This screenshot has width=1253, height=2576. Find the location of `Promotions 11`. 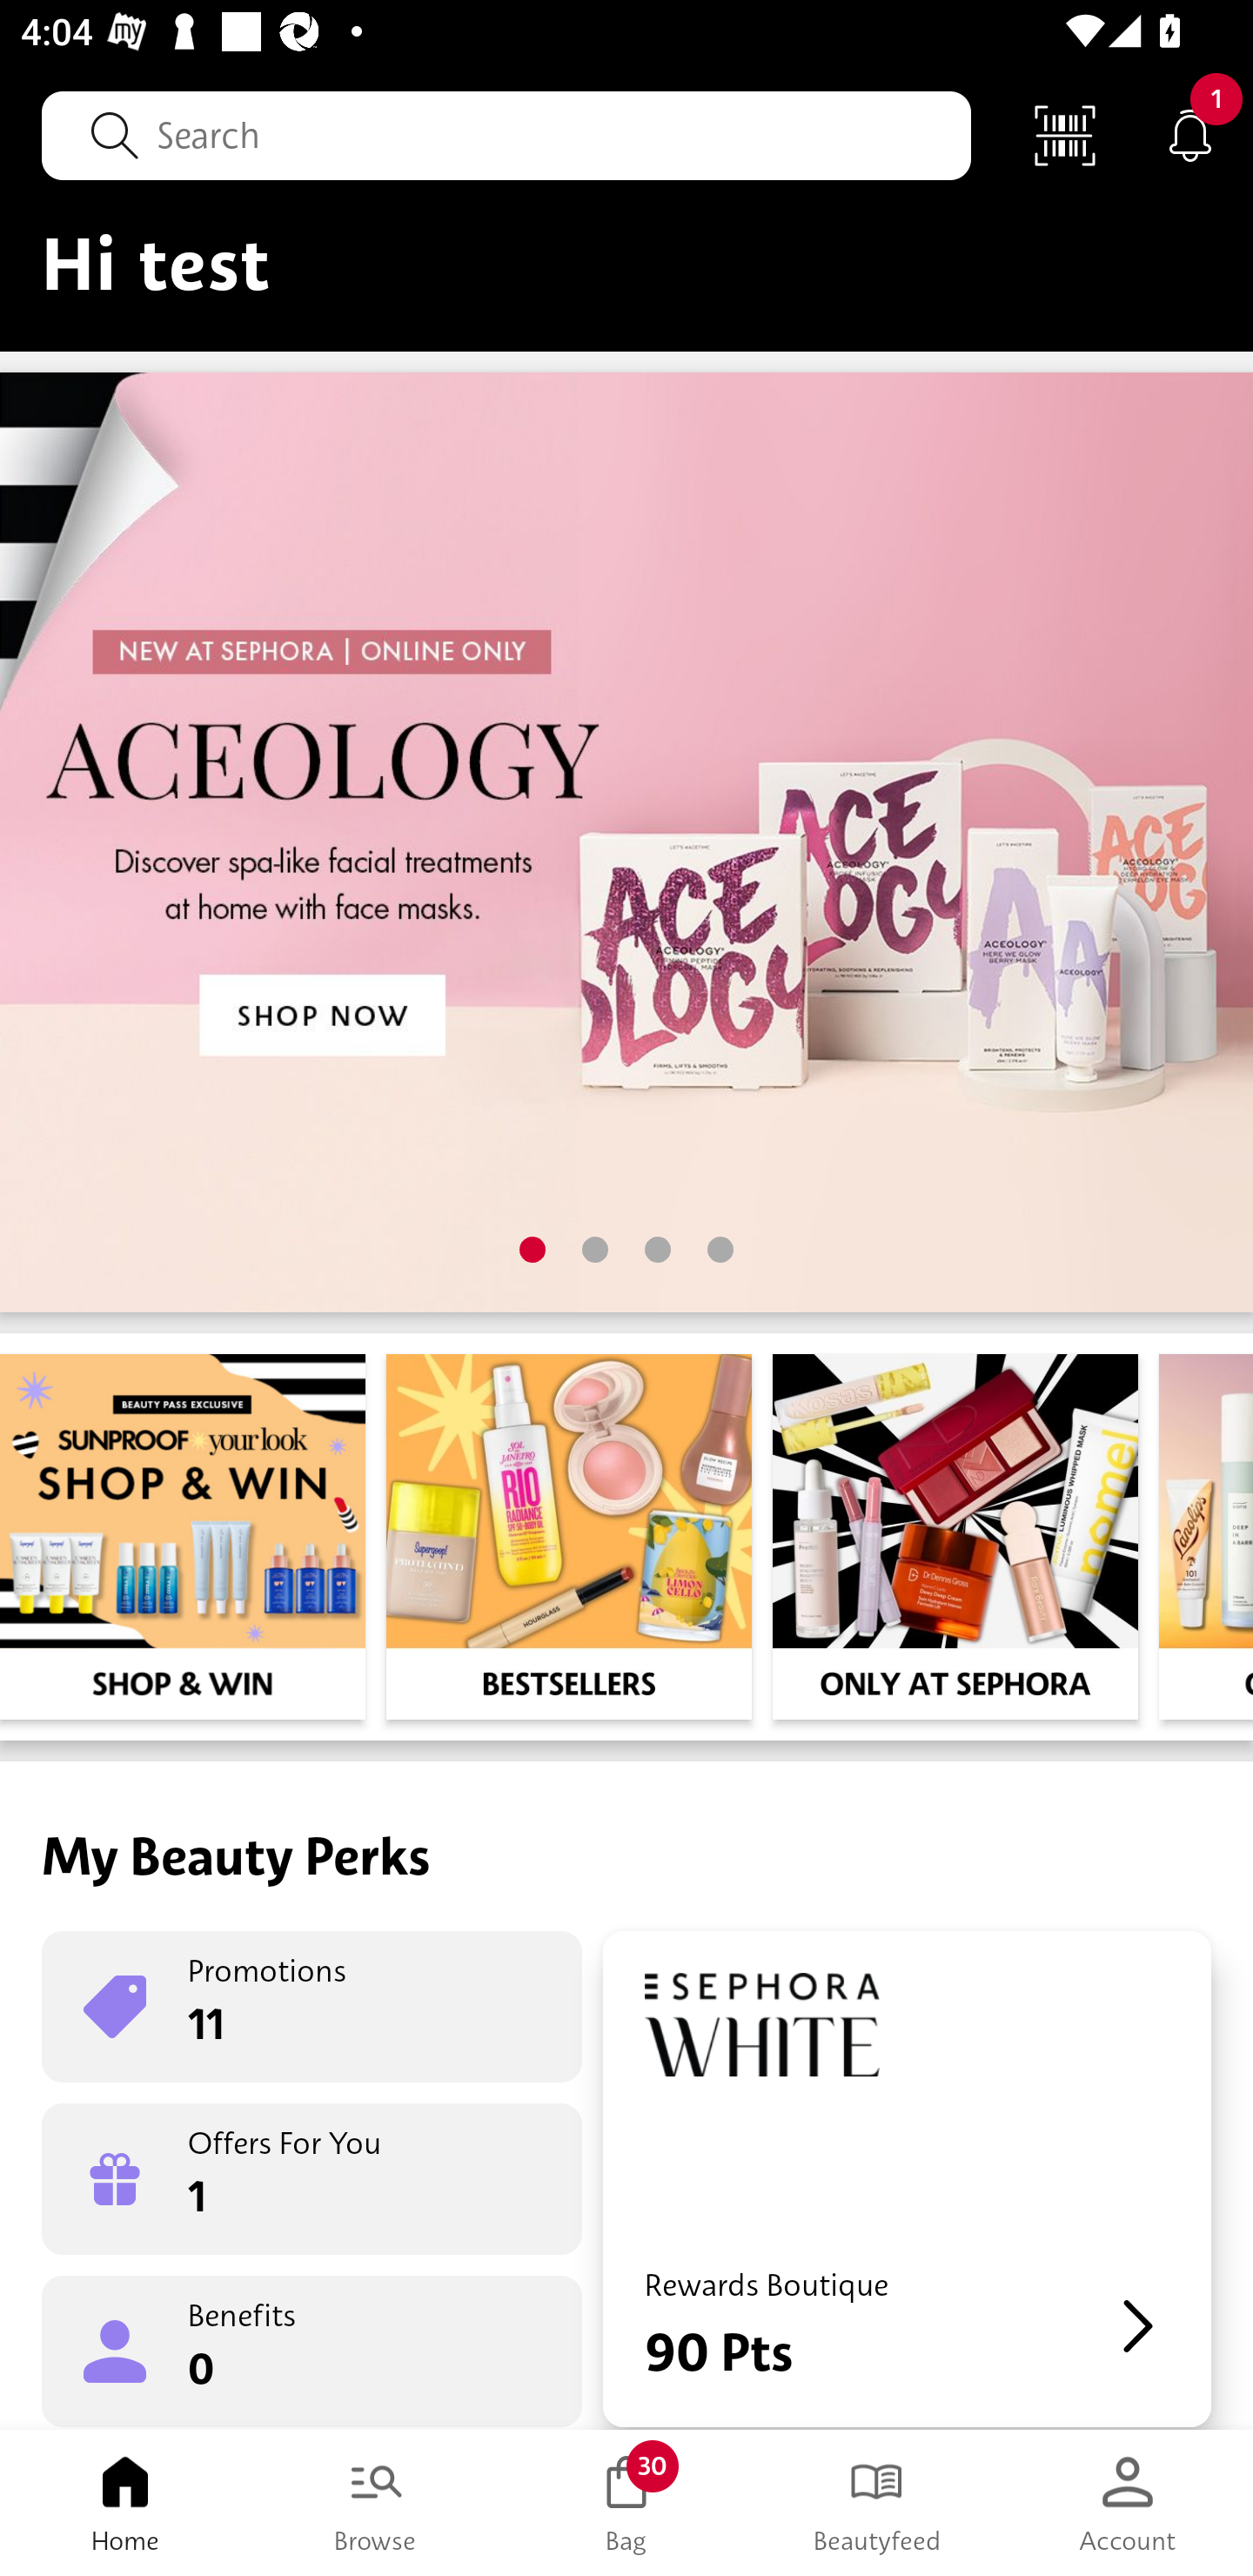

Promotions 11 is located at coordinates (312, 2007).